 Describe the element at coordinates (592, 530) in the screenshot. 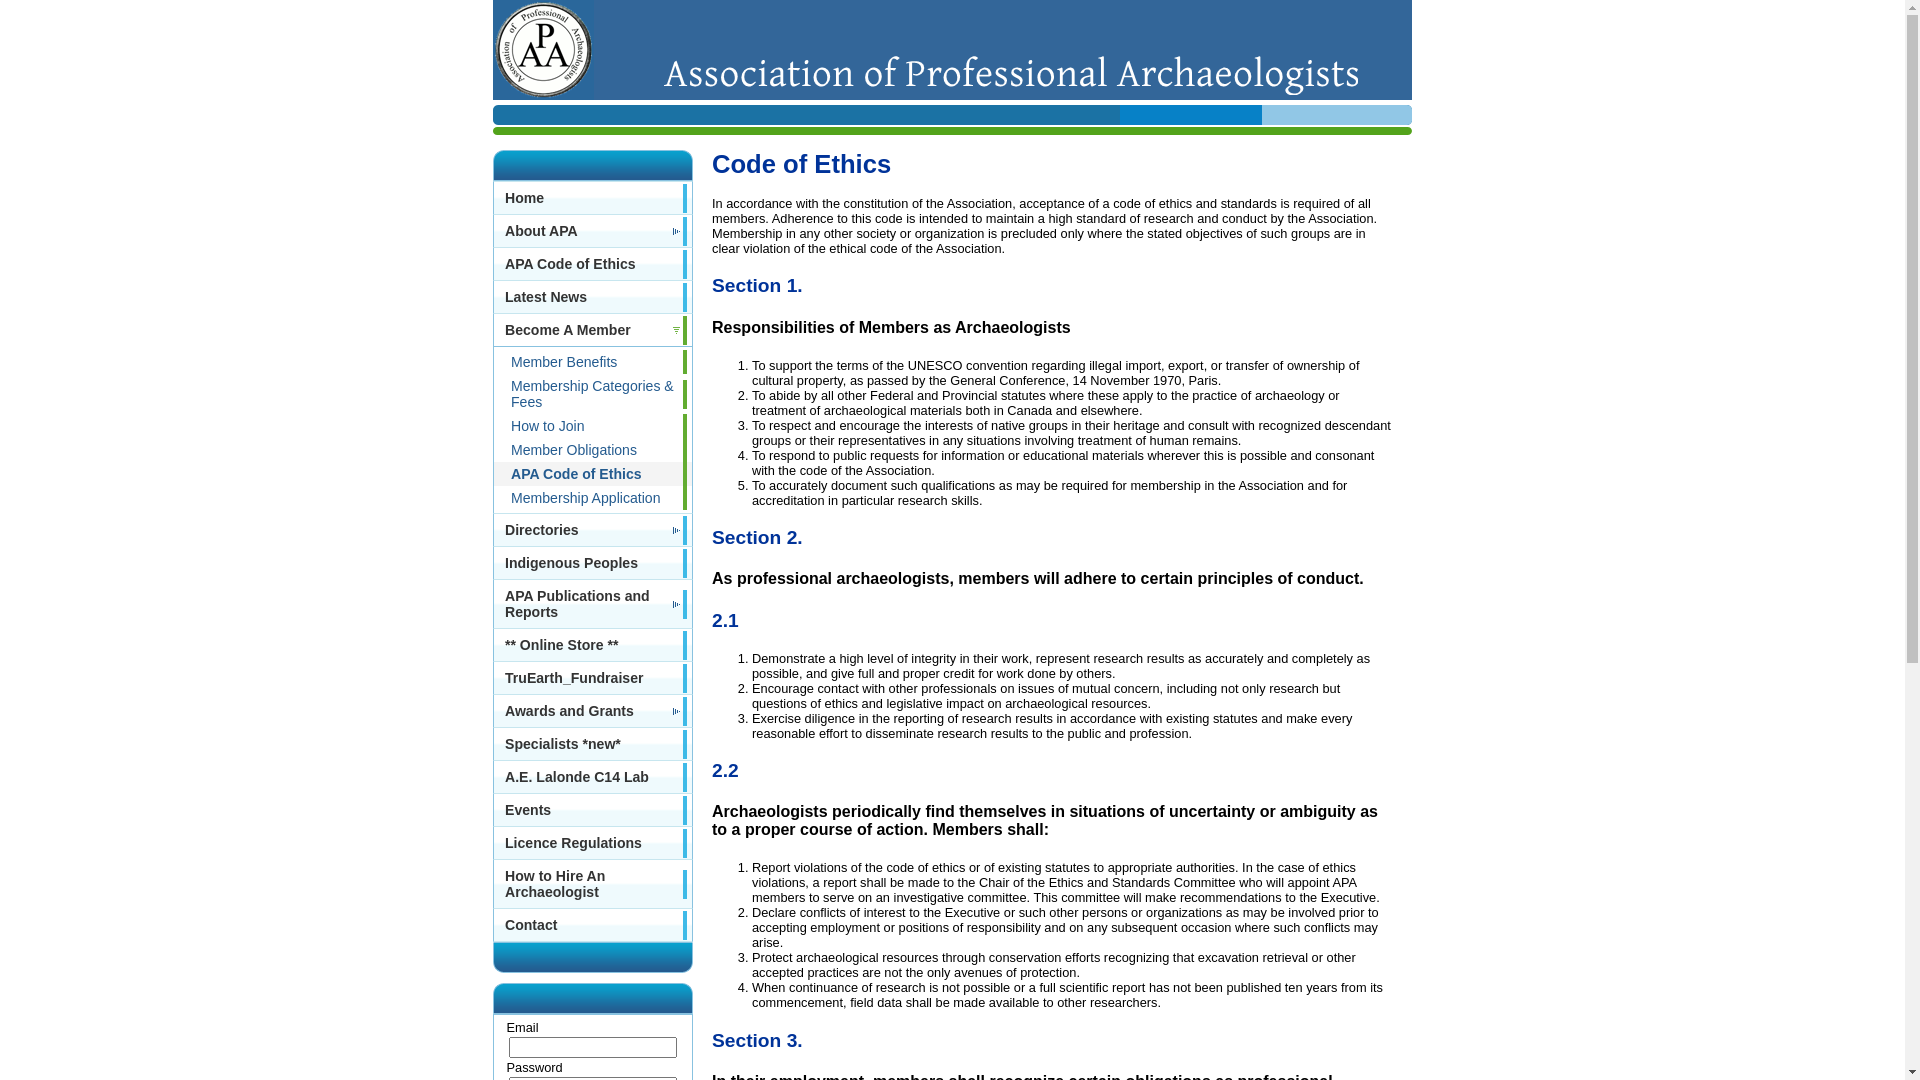

I see `Directories` at that location.